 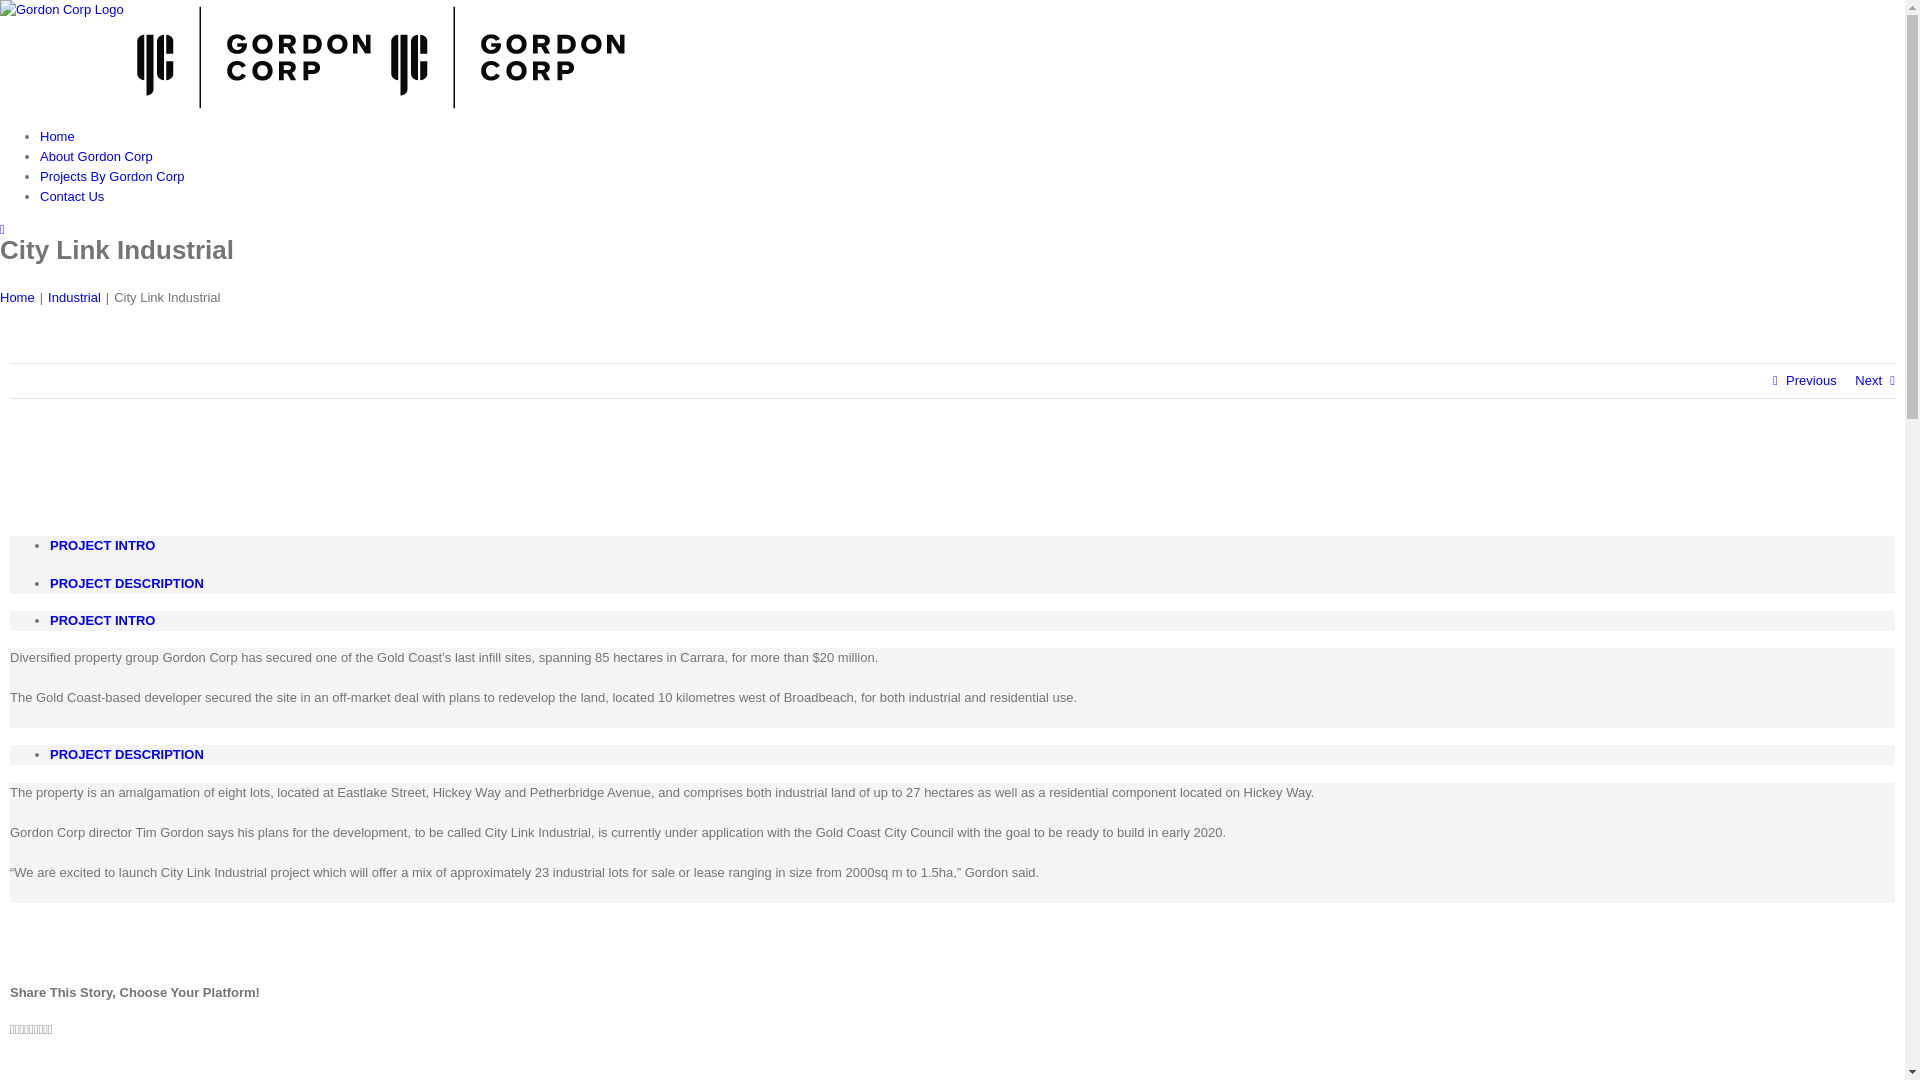 I want to click on Projects By Gordon Corp, so click(x=112, y=176).